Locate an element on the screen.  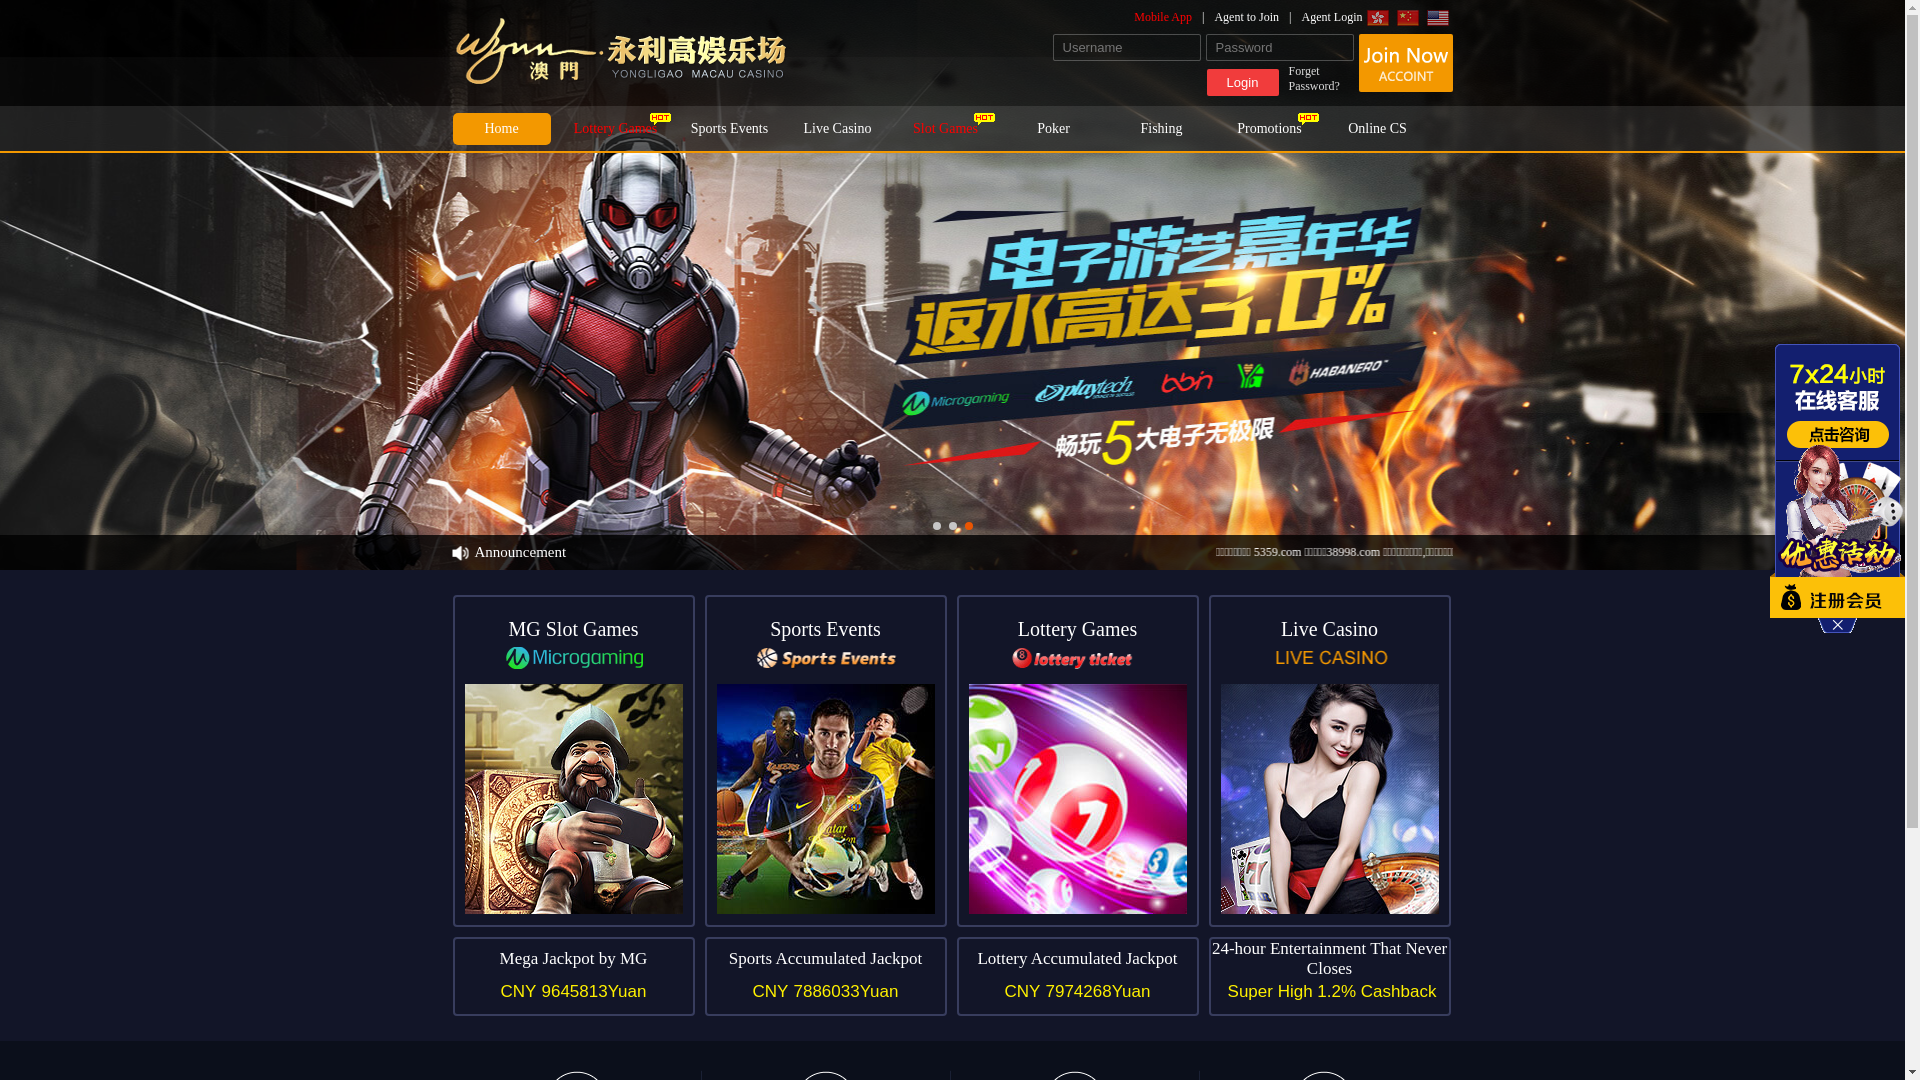
Forget Password? is located at coordinates (1320, 79).